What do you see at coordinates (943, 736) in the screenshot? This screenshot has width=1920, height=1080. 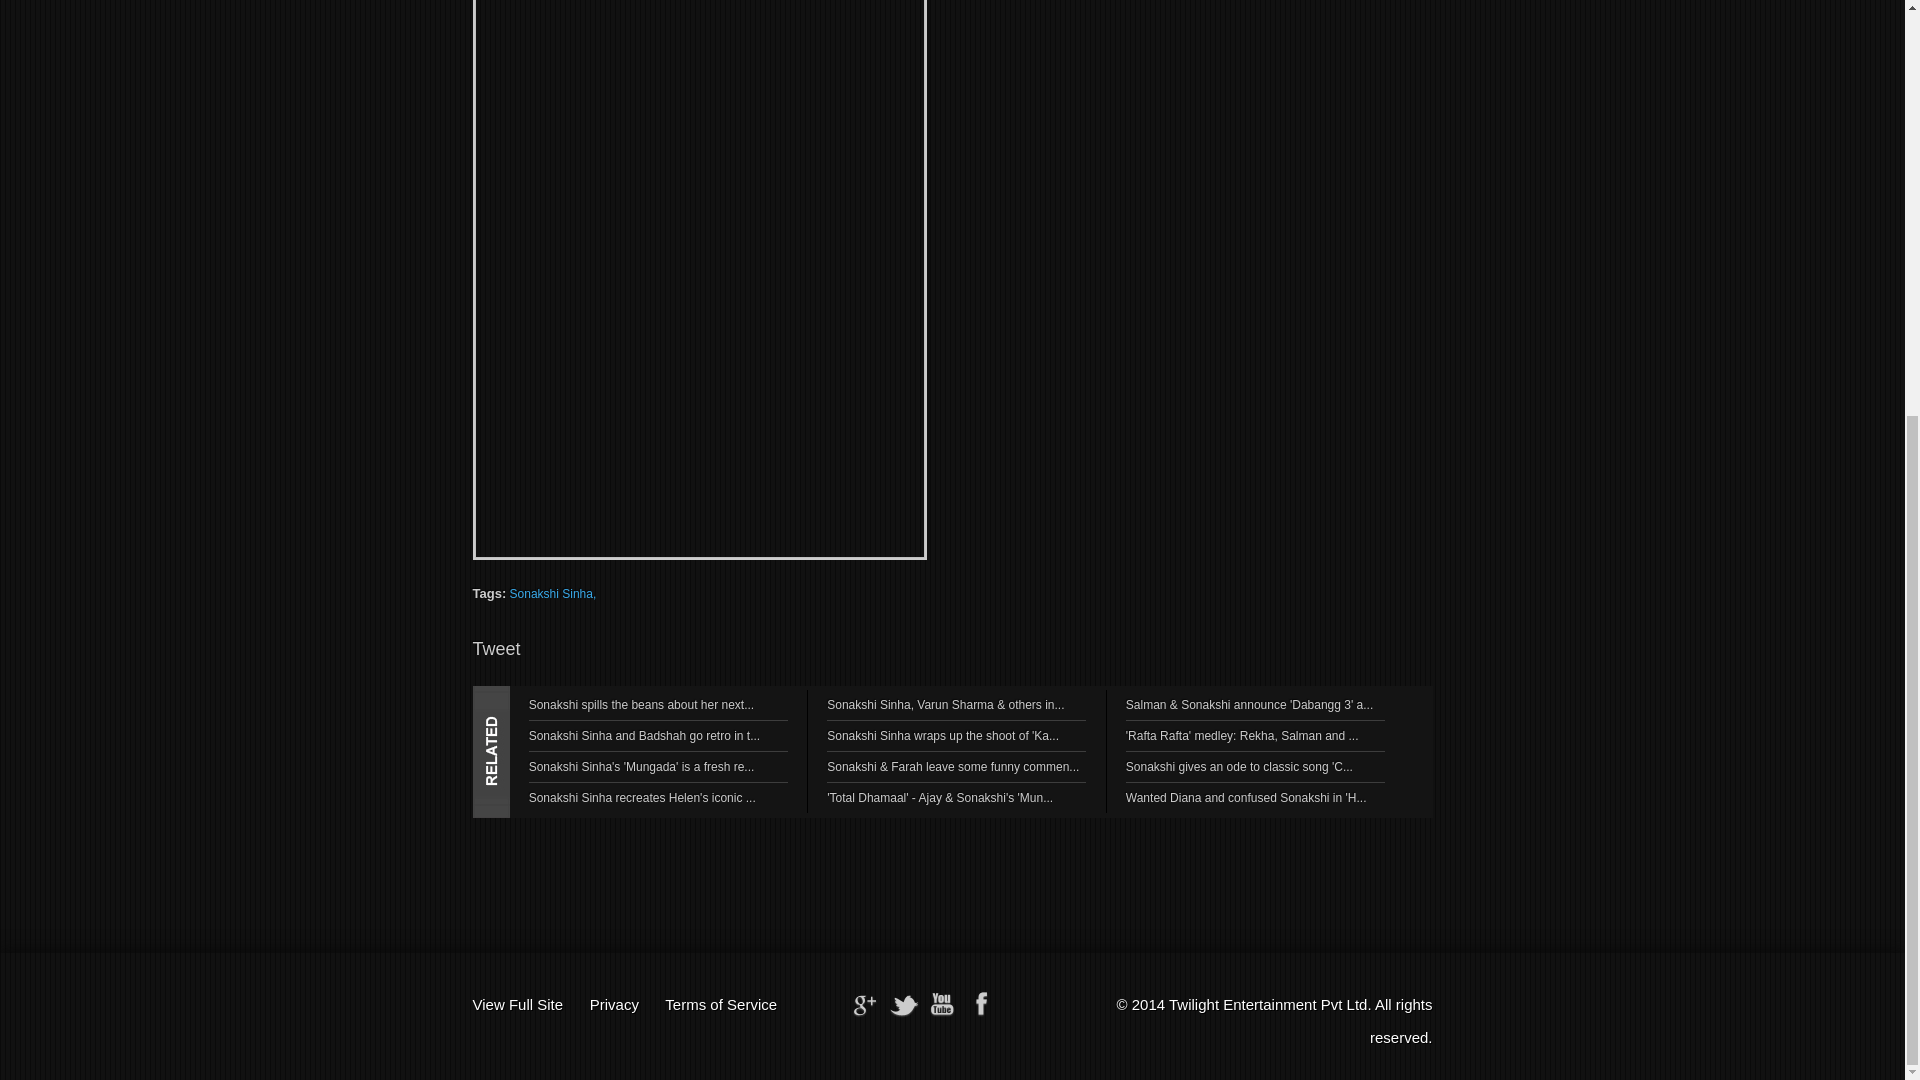 I see `Sonakshi Sinha wraps up the shoot of 'Kalank'` at bounding box center [943, 736].